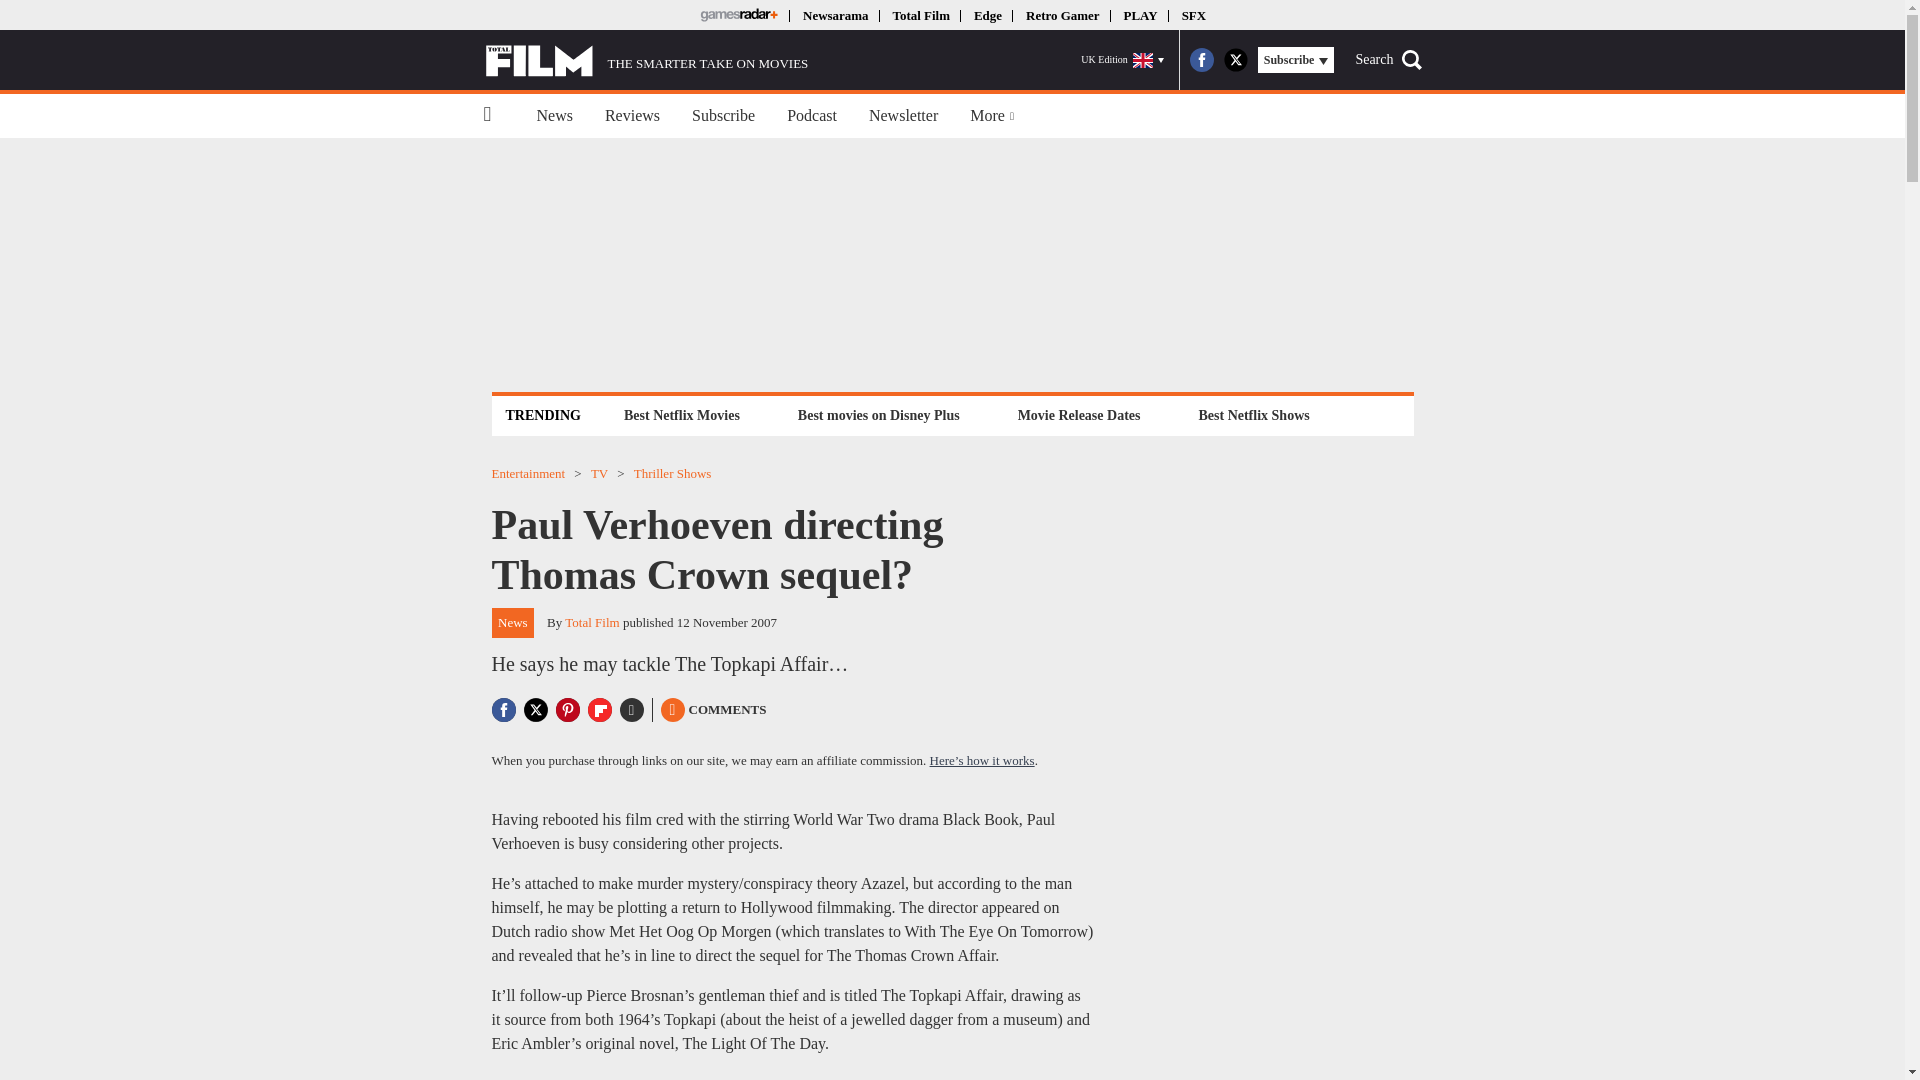 The width and height of the screenshot is (1920, 1080). I want to click on THE SMARTER TAKE ON MOVIES, so click(646, 60).